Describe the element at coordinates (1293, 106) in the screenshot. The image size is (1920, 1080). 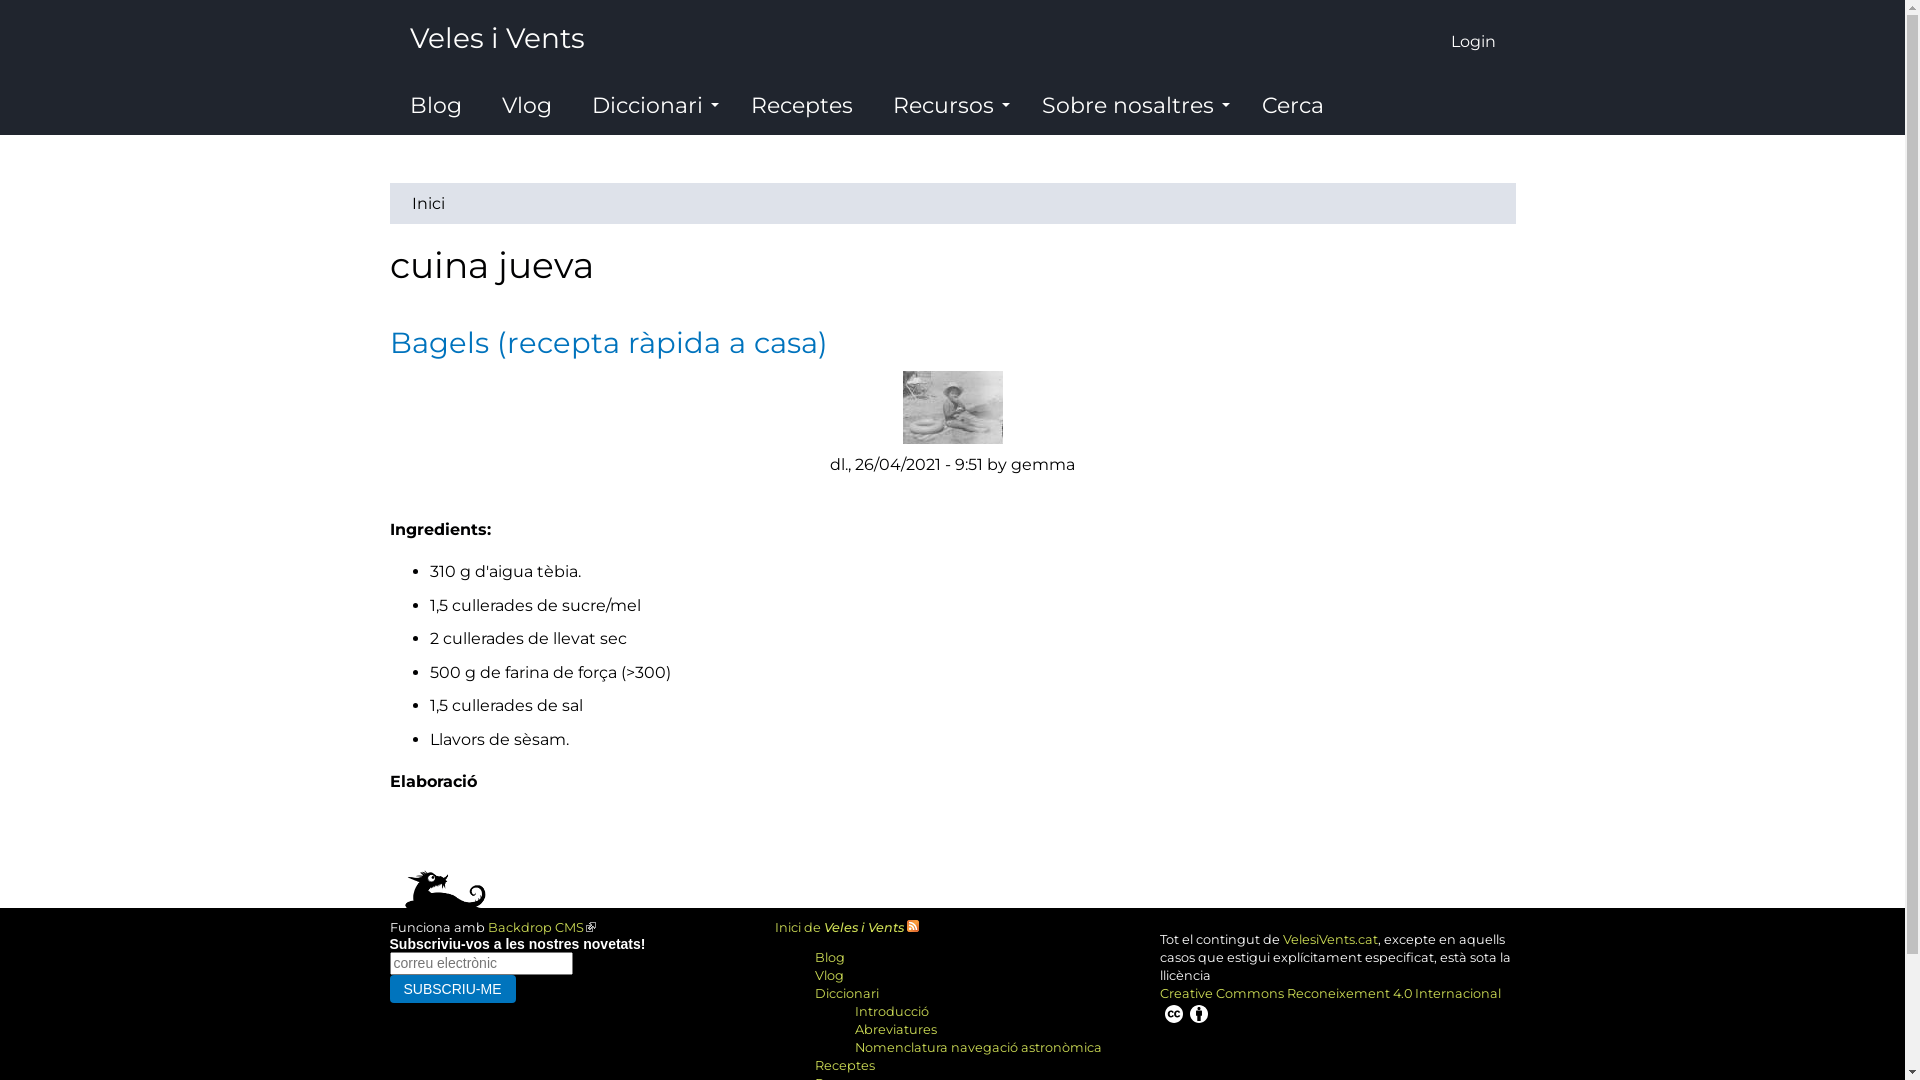
I see `Cerca` at that location.